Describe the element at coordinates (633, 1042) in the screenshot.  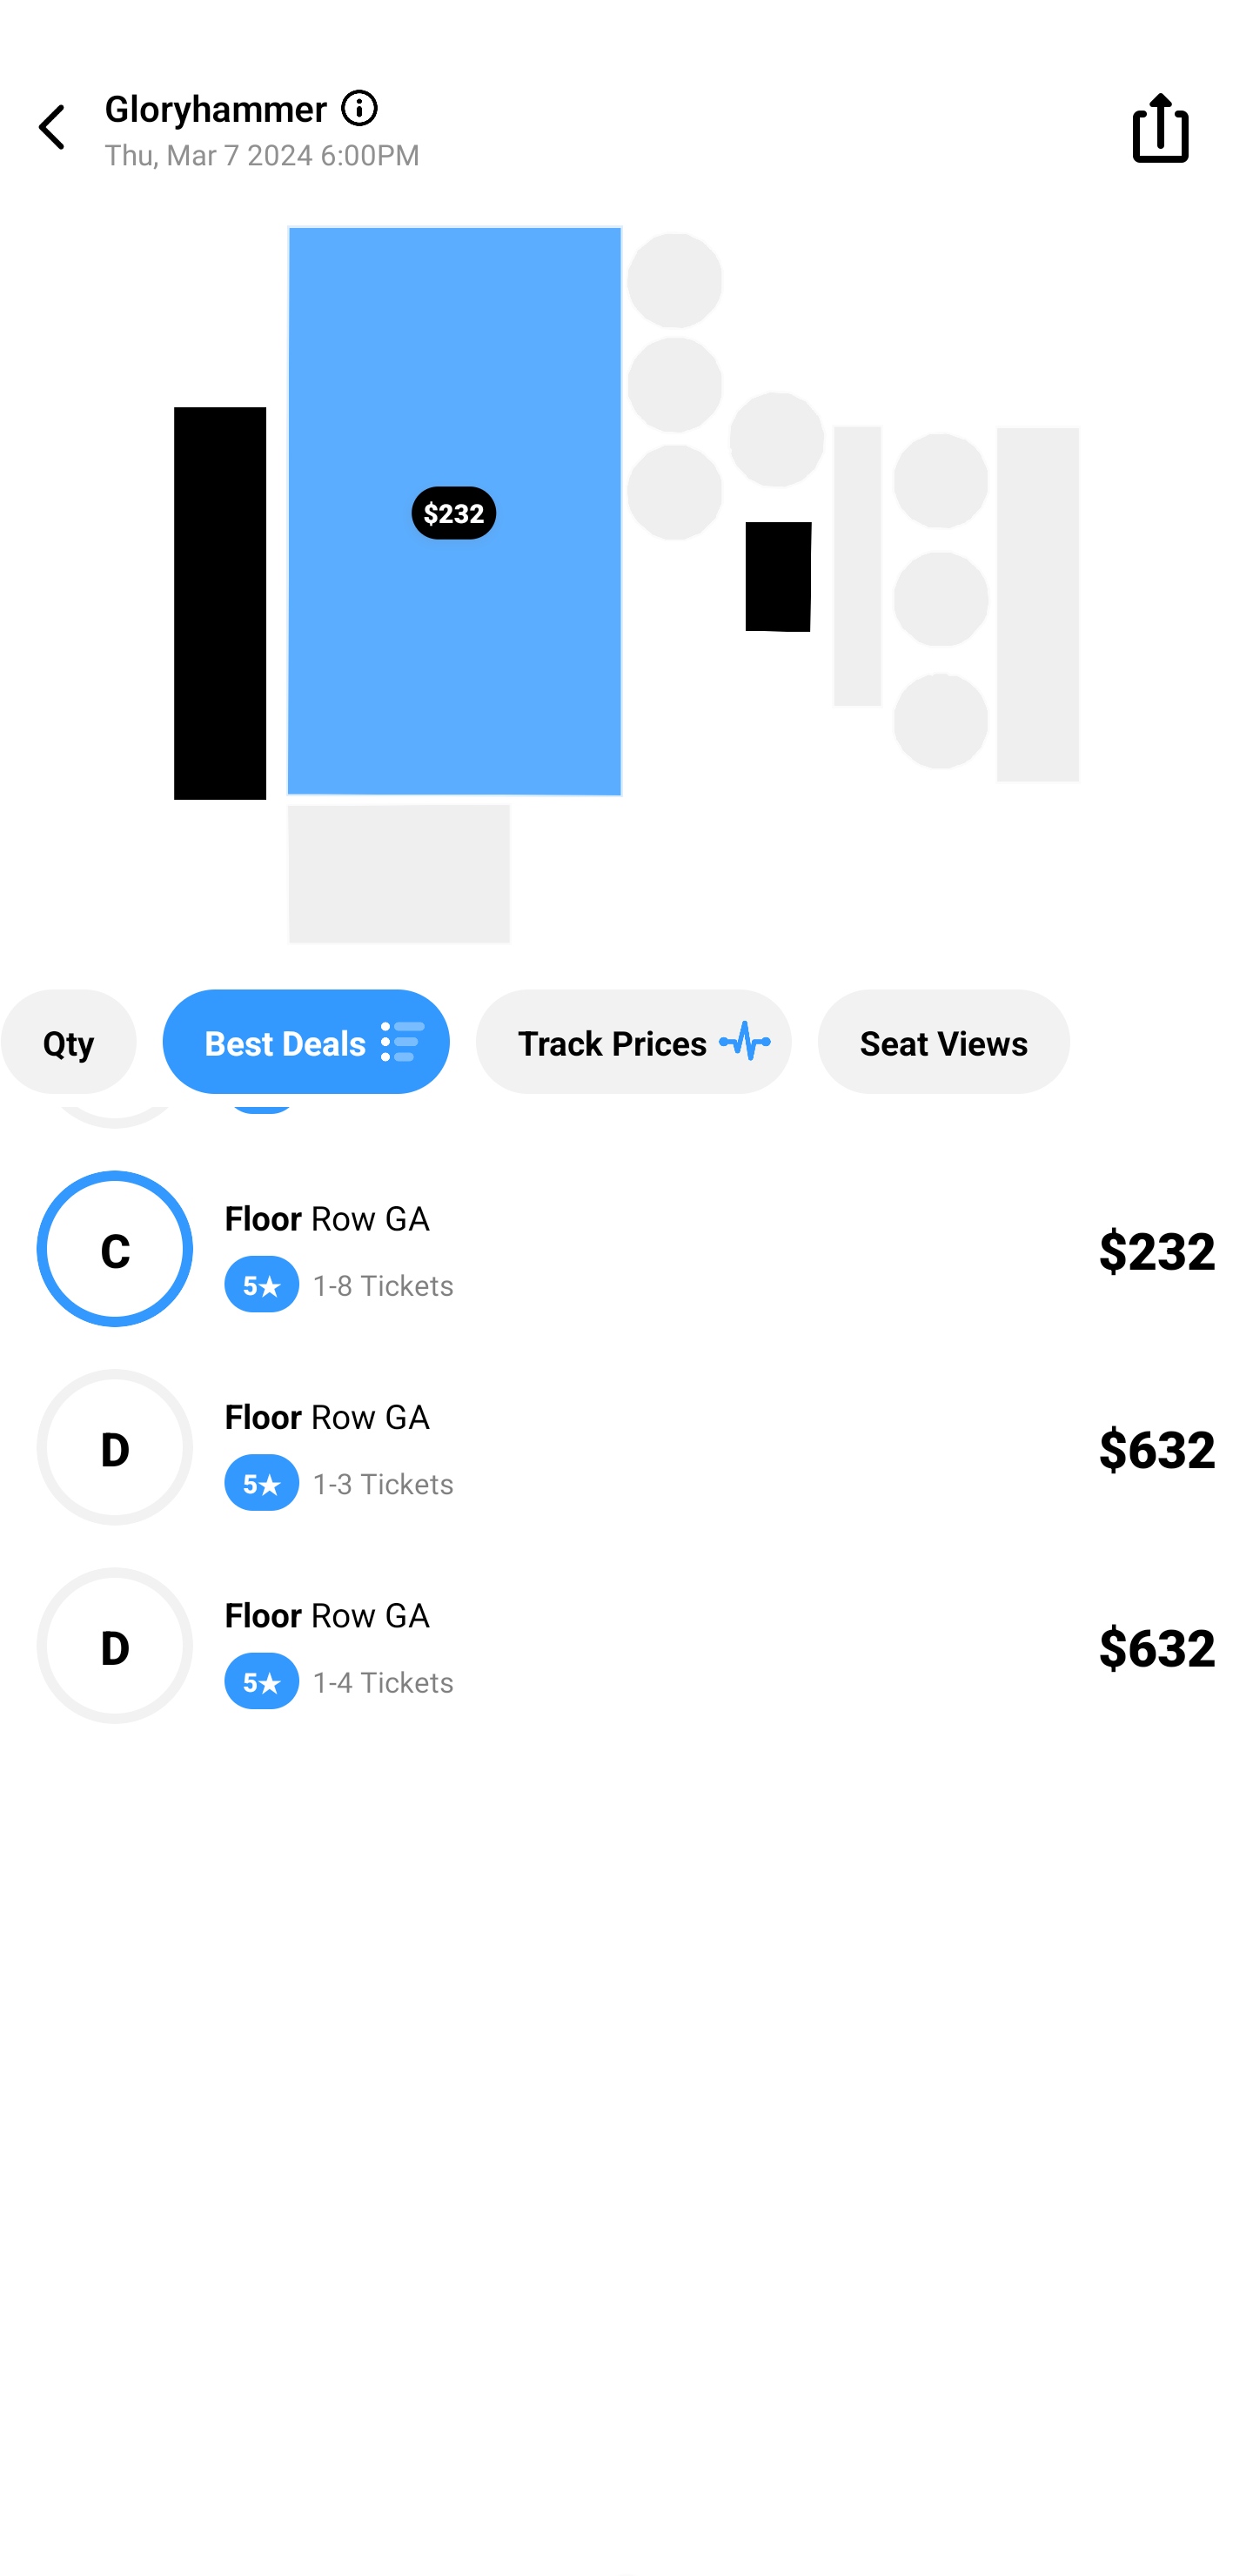
I see `Track Prices` at that location.